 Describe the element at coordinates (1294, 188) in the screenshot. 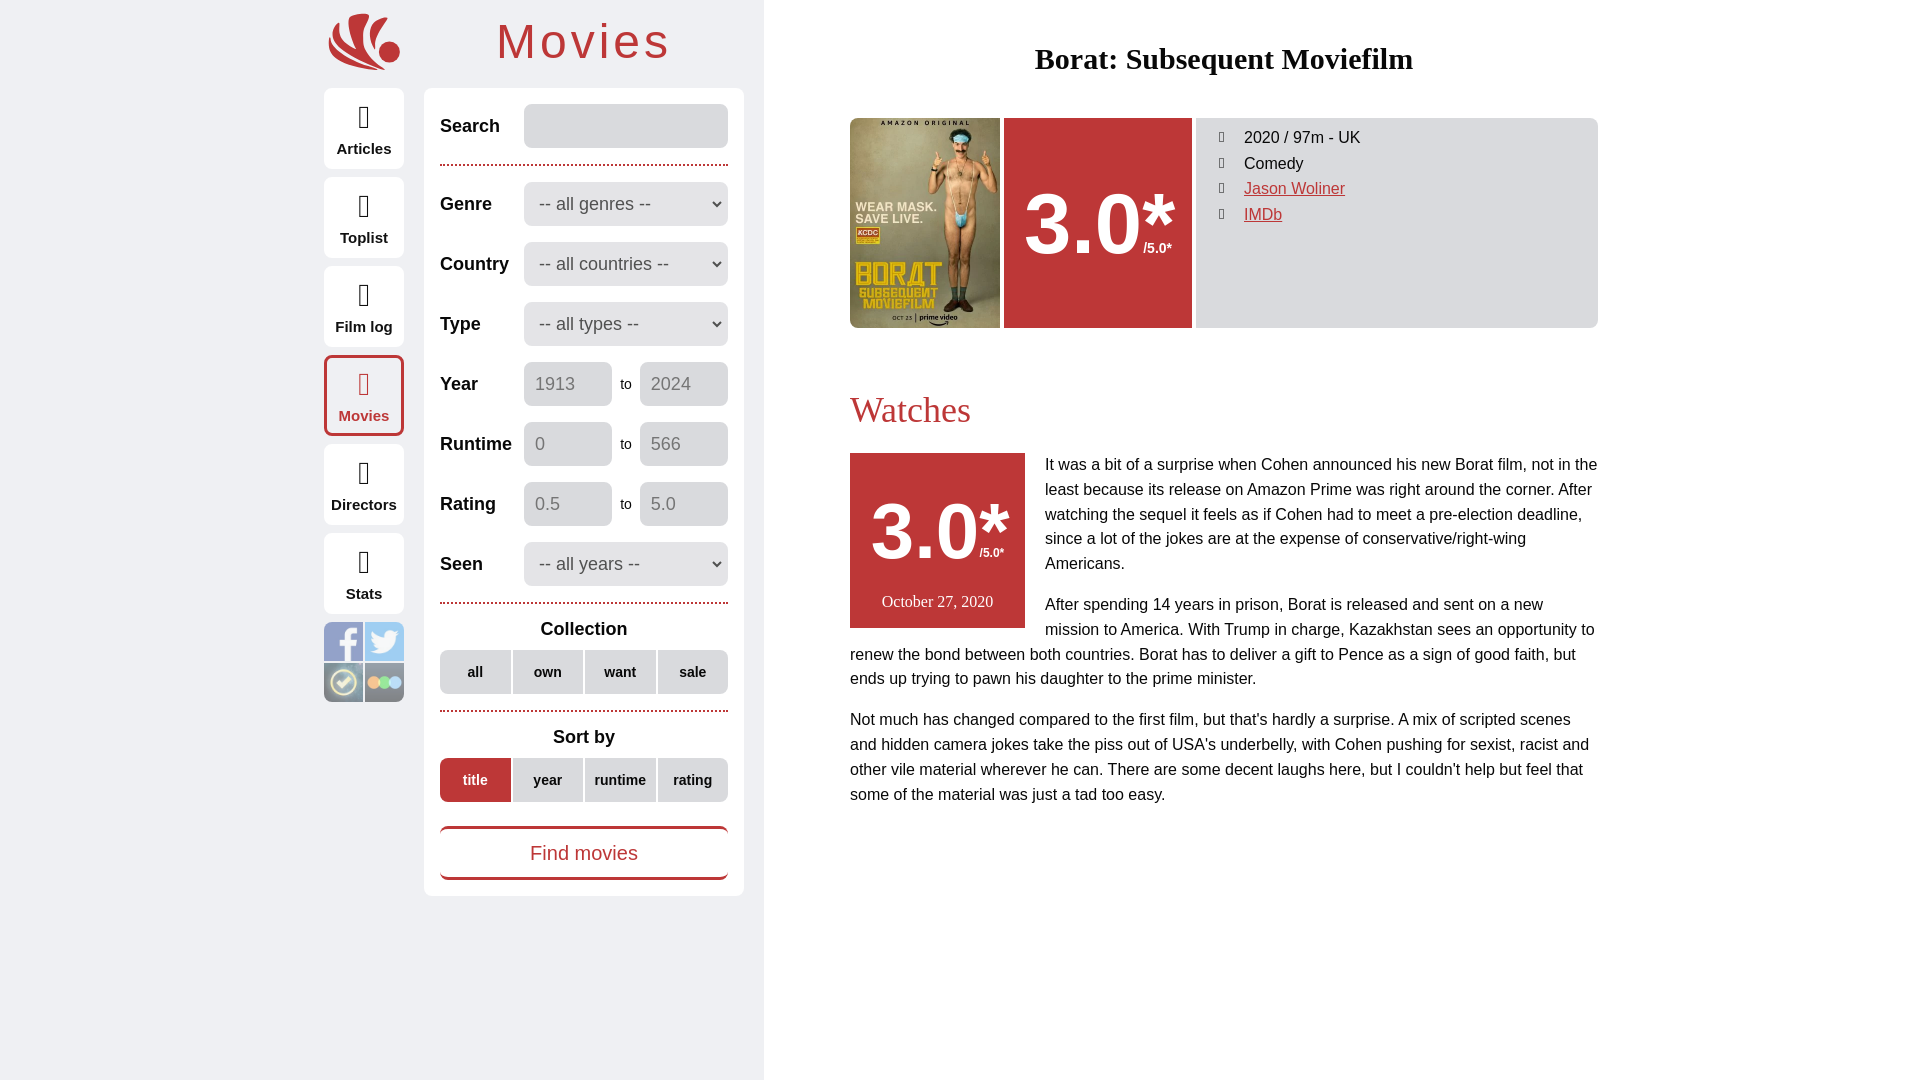

I see `Jason Woliner` at that location.